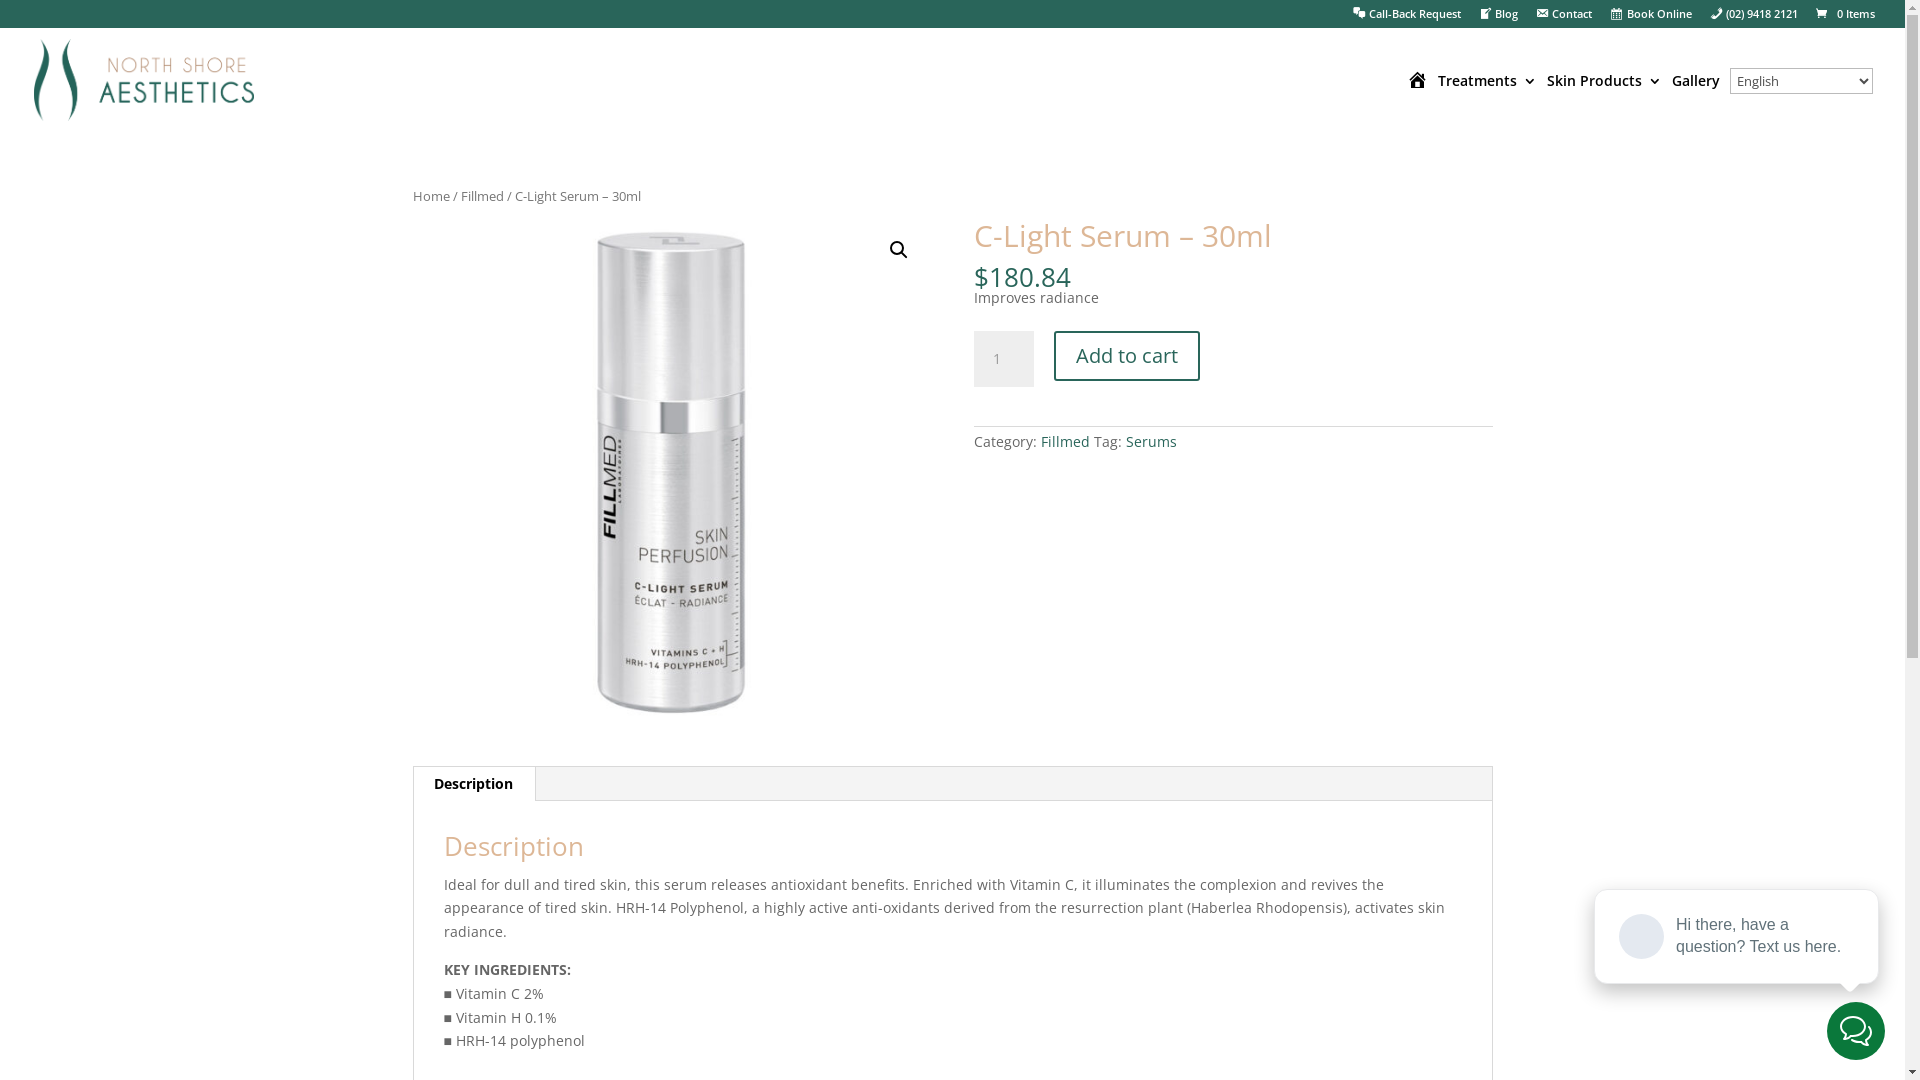 The width and height of the screenshot is (1920, 1080). Describe the element at coordinates (430, 196) in the screenshot. I see `Home` at that location.